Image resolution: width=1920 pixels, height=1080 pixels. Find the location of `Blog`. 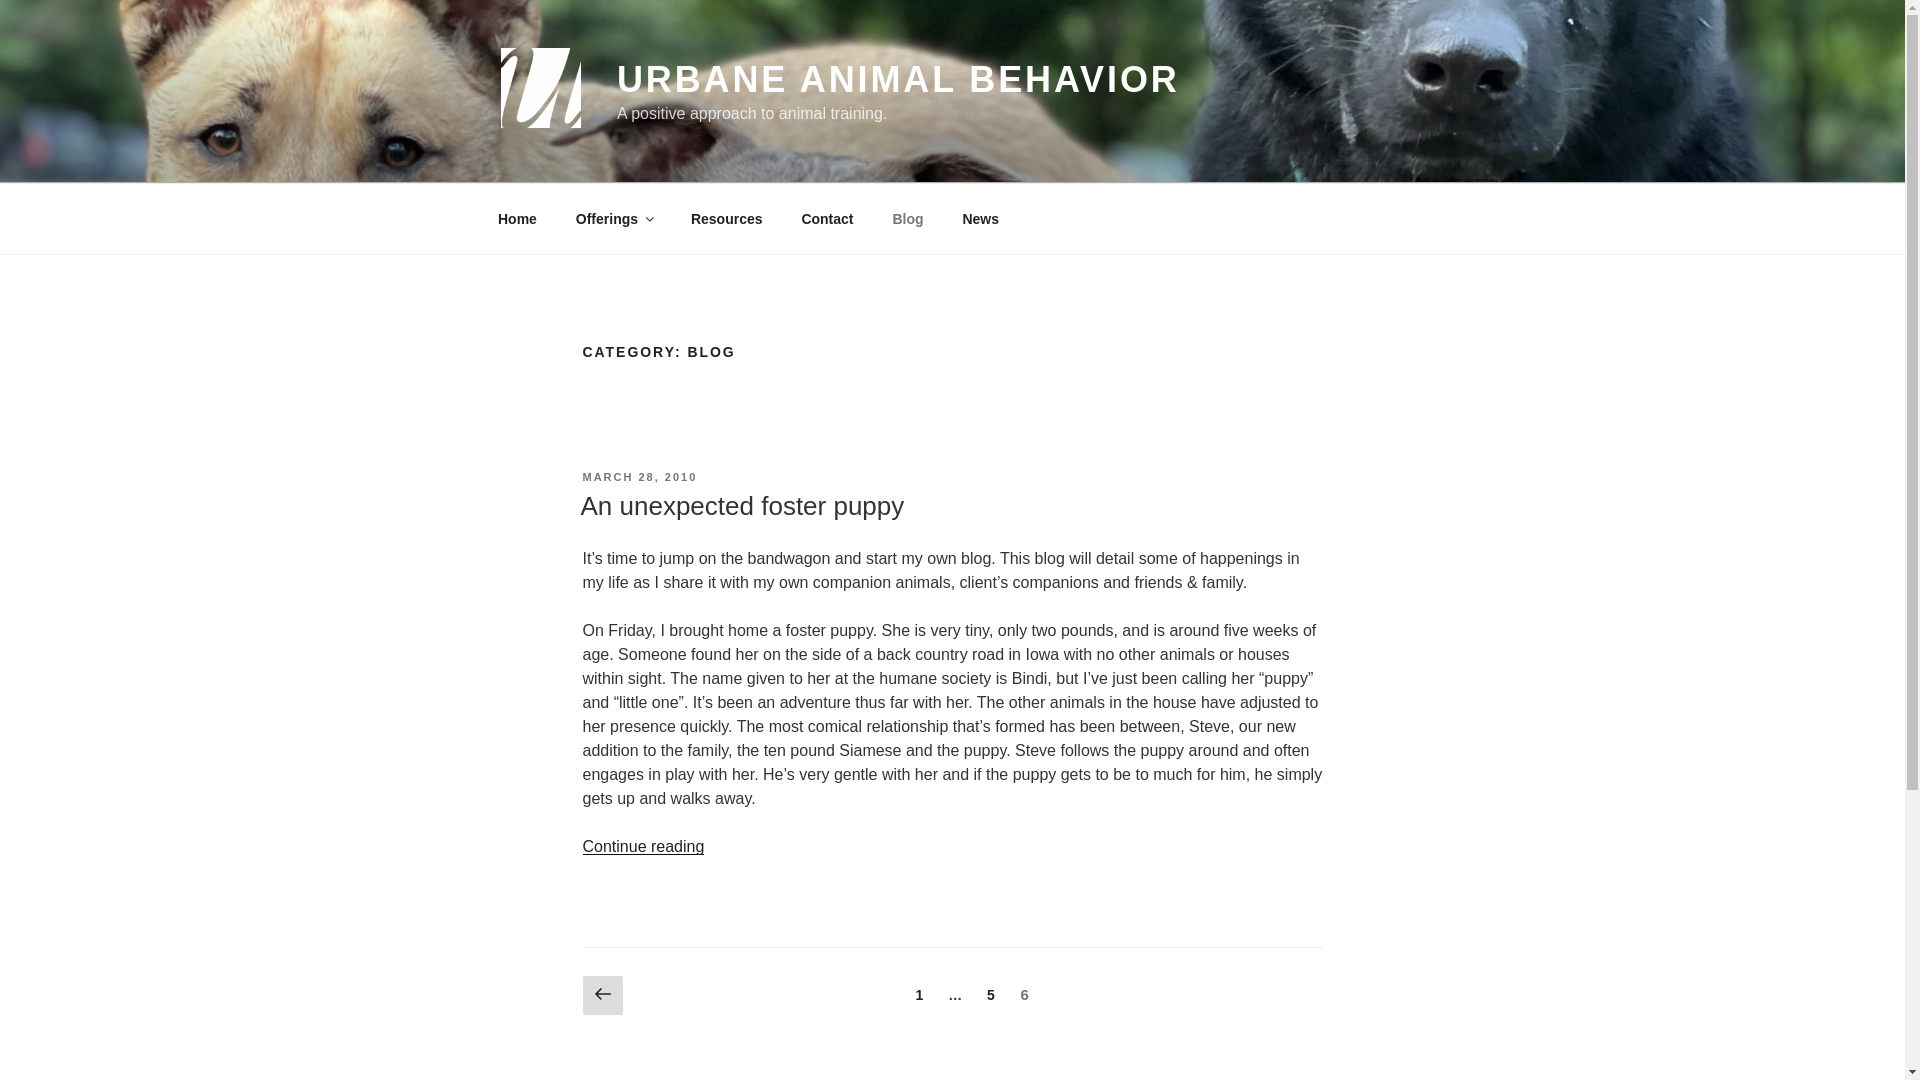

Blog is located at coordinates (638, 476).